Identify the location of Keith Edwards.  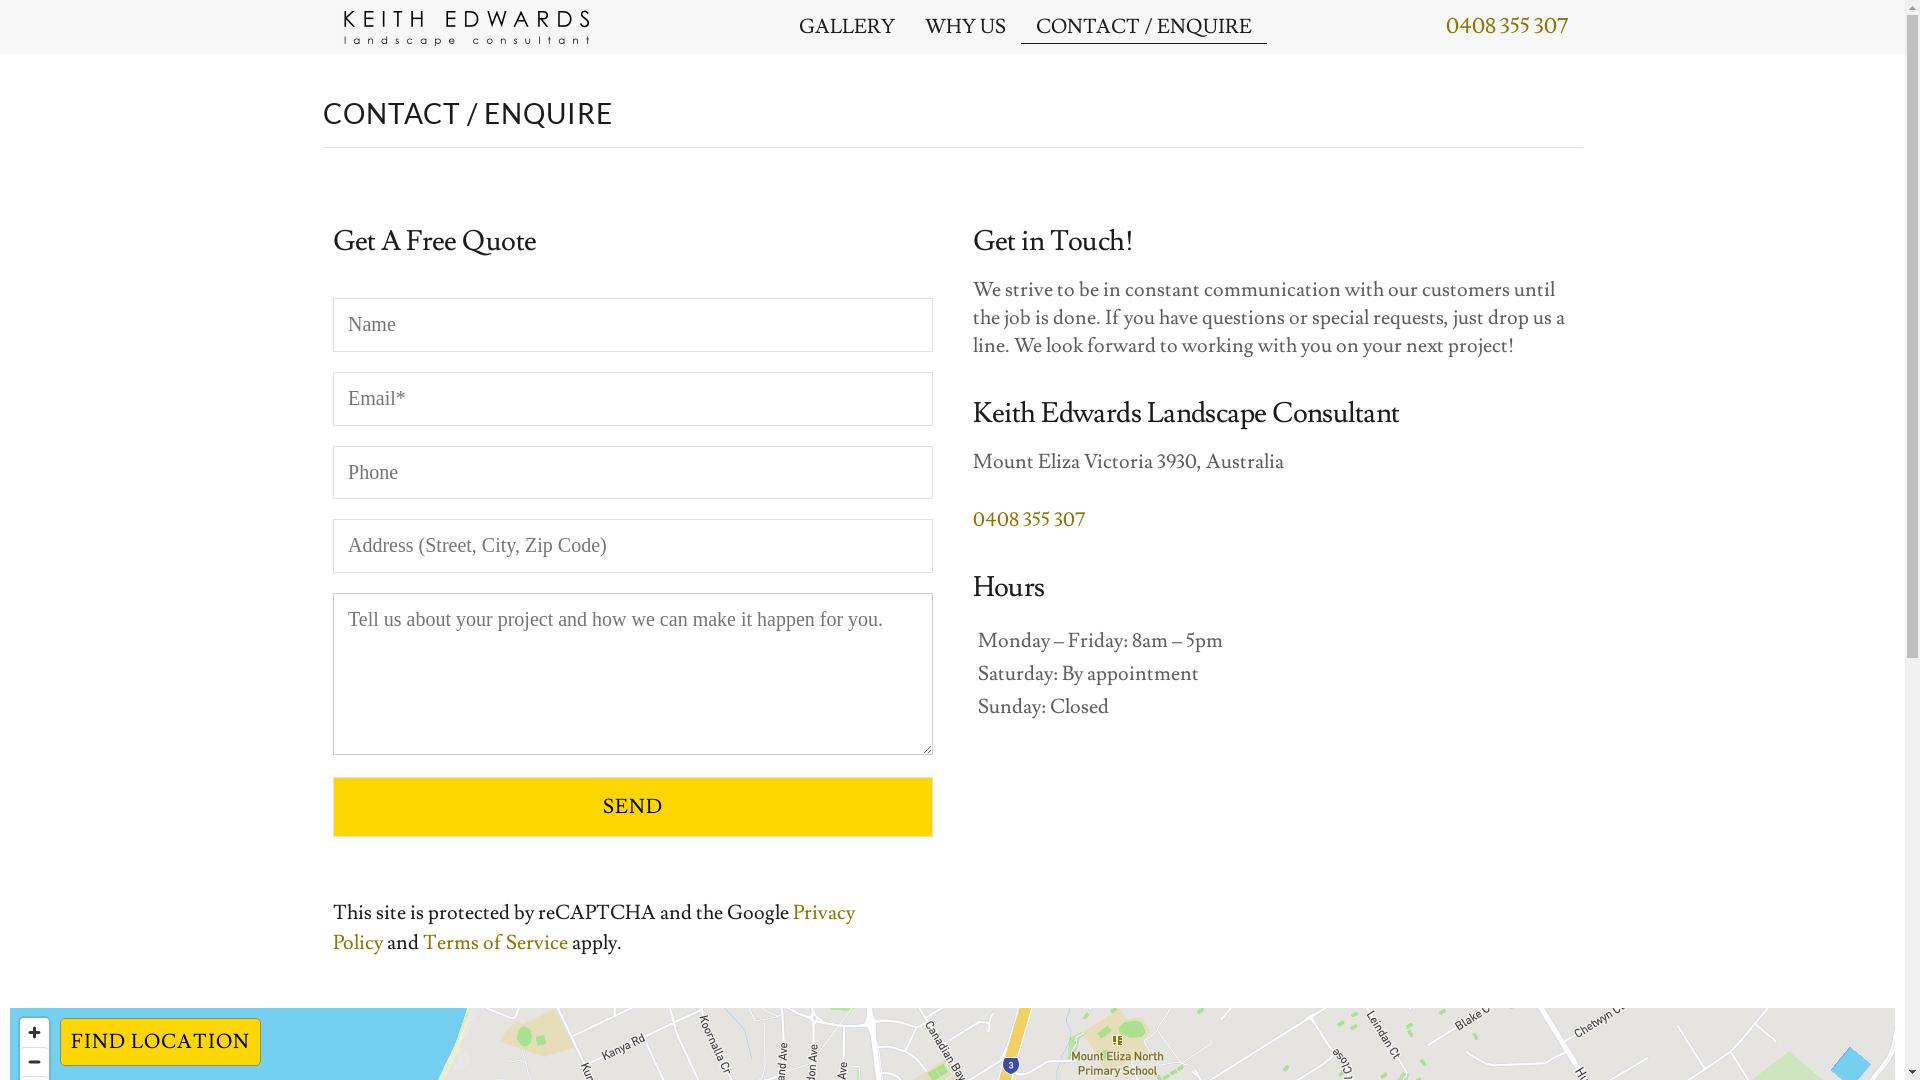
(466, 27).